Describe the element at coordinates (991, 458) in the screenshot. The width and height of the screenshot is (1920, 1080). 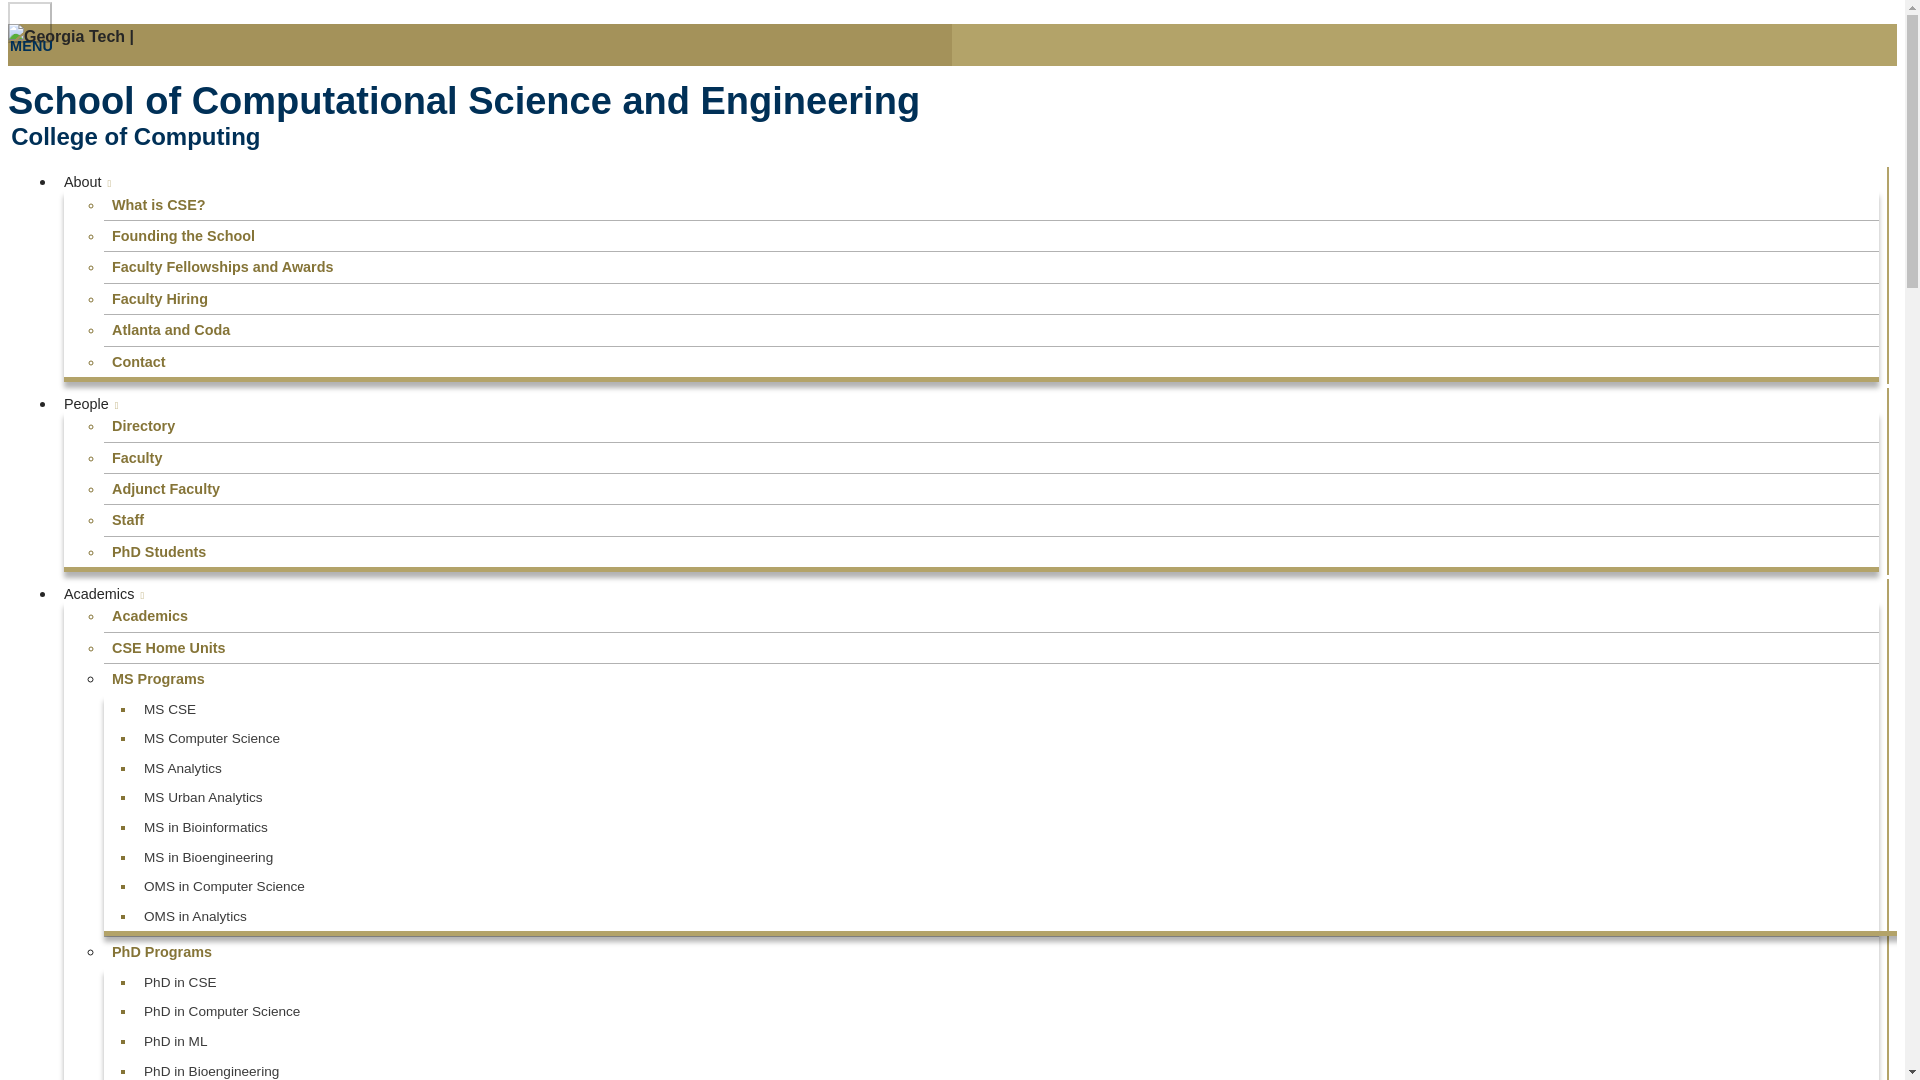
I see `Faculty` at that location.